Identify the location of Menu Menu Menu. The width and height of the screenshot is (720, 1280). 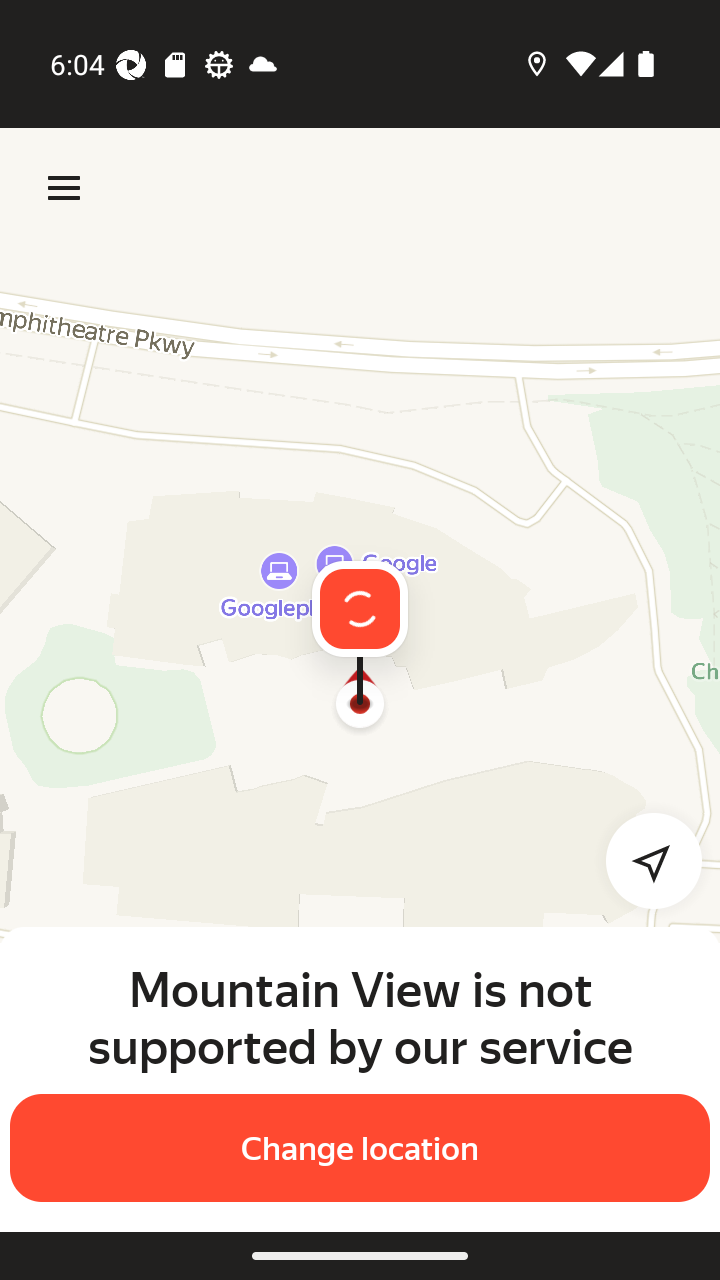
(64, 188).